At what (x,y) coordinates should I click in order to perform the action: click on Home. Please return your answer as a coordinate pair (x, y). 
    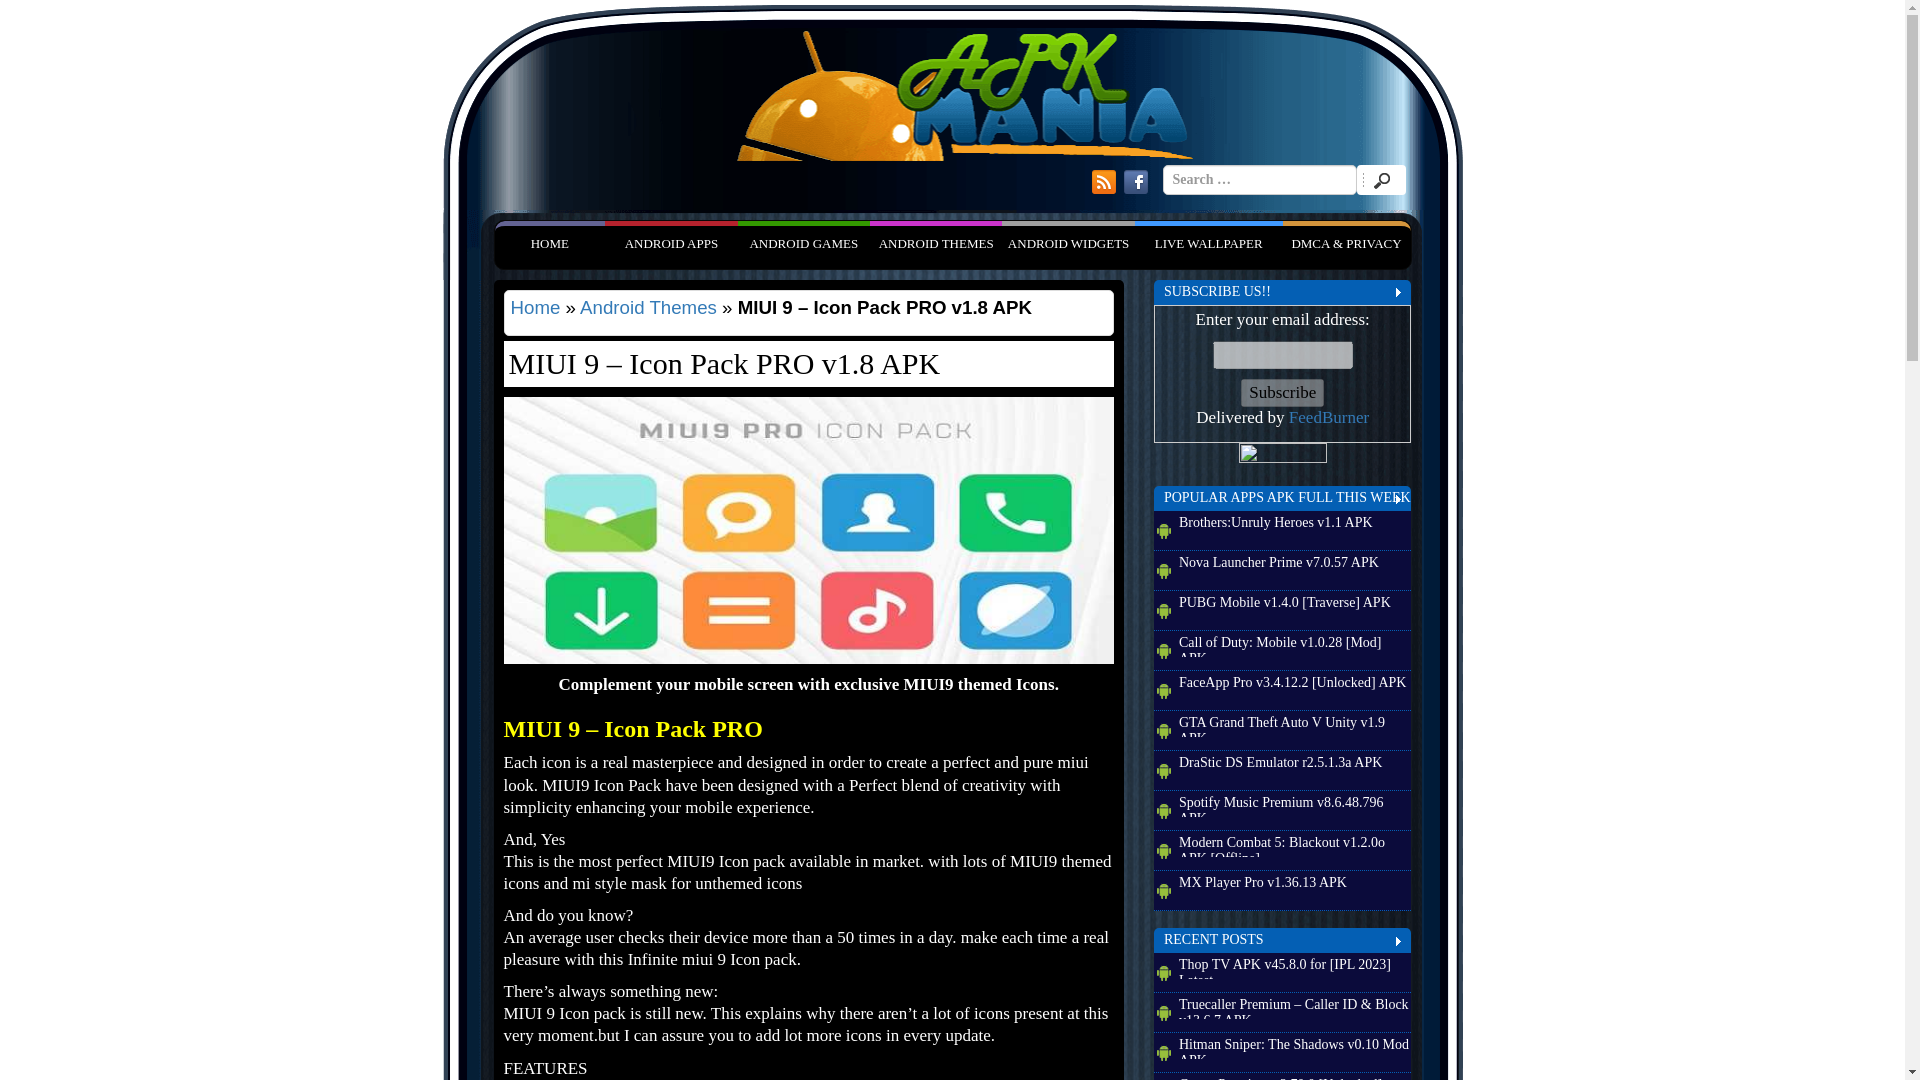
    Looking at the image, I should click on (548, 242).